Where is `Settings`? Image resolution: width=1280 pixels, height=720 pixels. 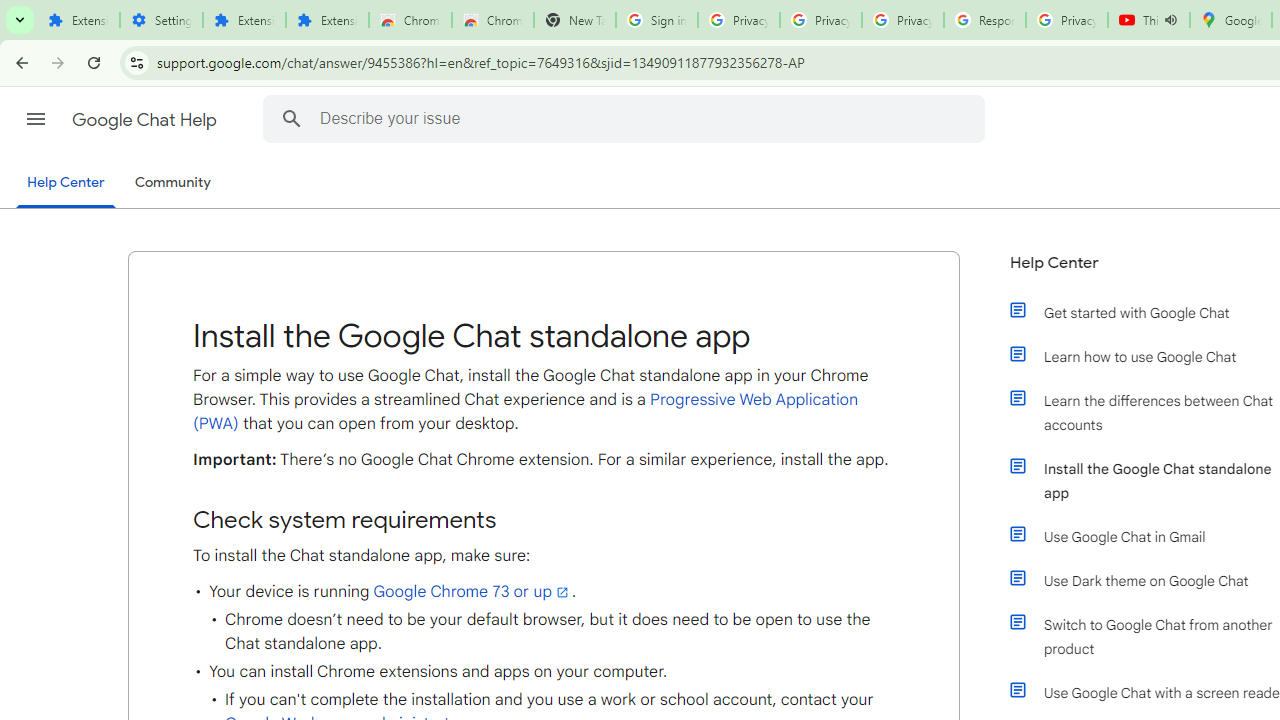
Settings is located at coordinates (162, 20).